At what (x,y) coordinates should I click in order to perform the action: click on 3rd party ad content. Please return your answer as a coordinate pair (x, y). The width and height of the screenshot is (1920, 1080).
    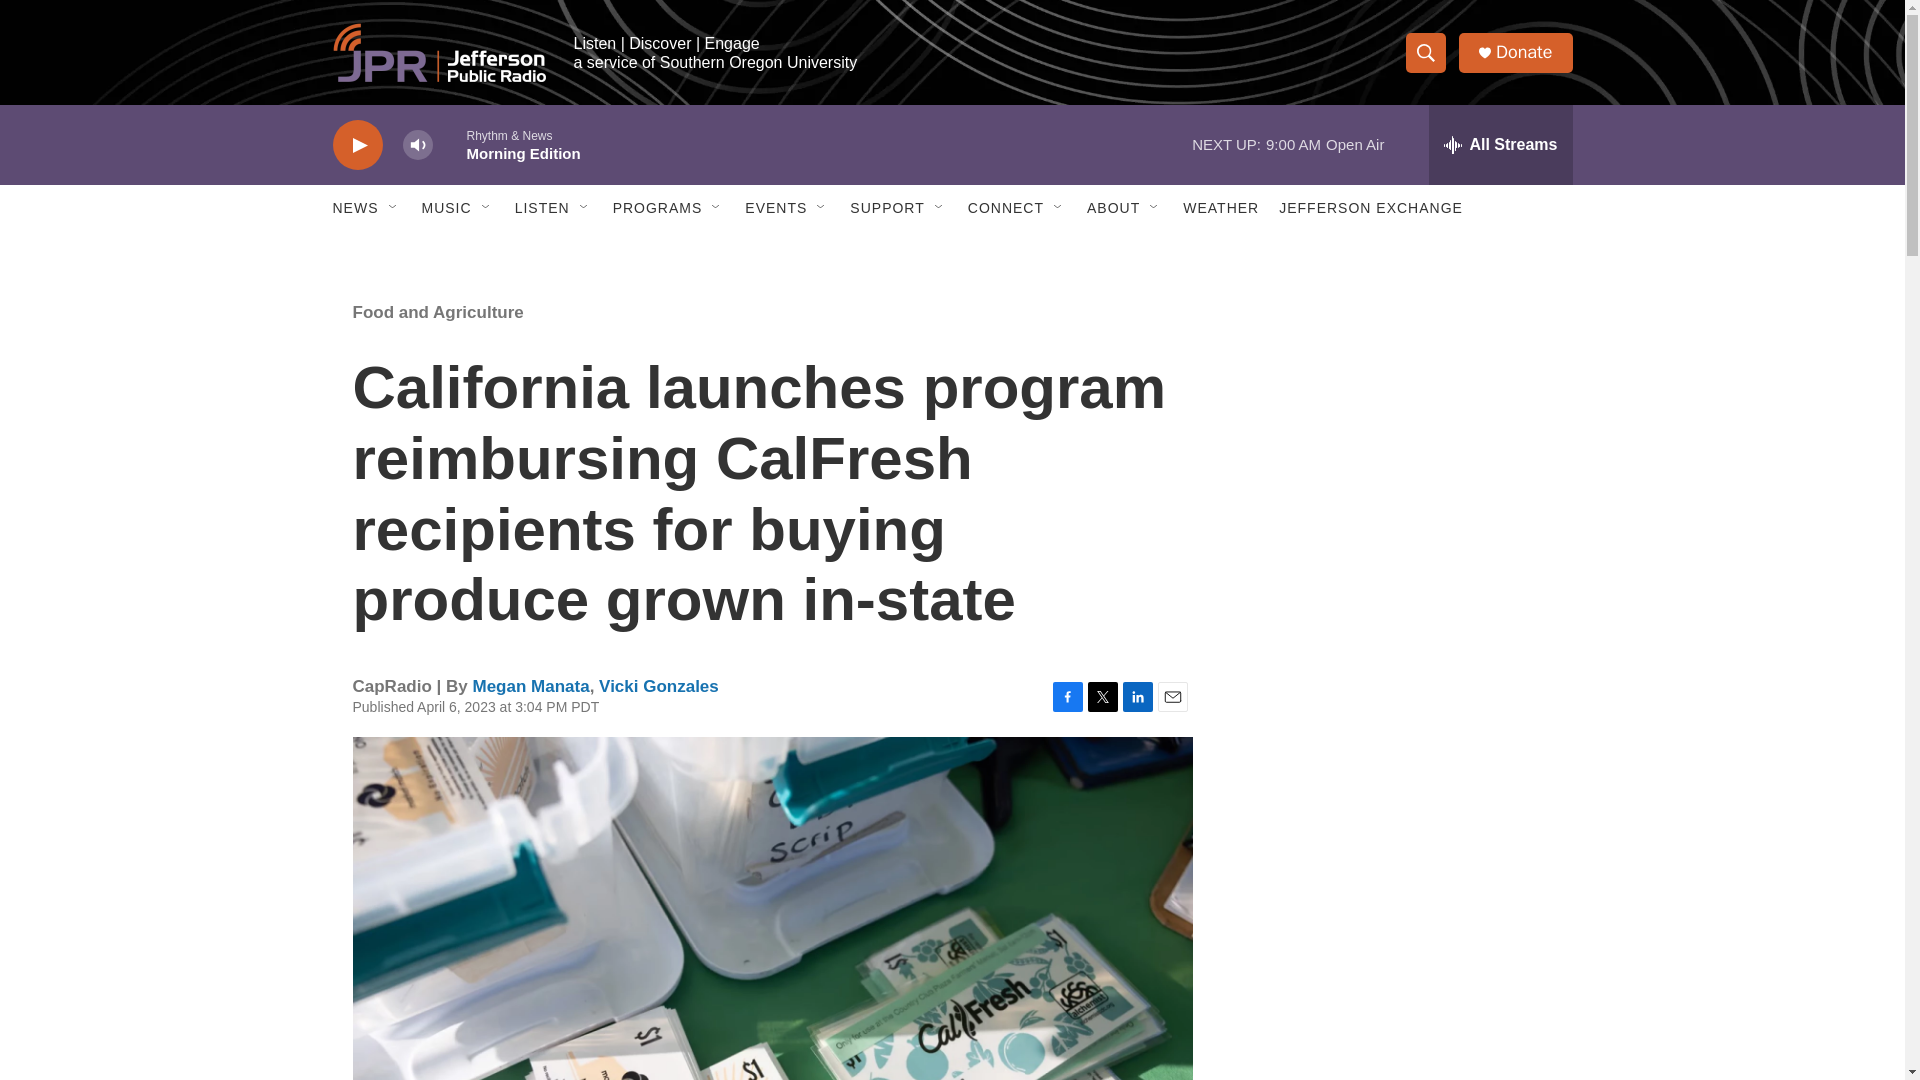
    Looking at the image, I should click on (1401, 708).